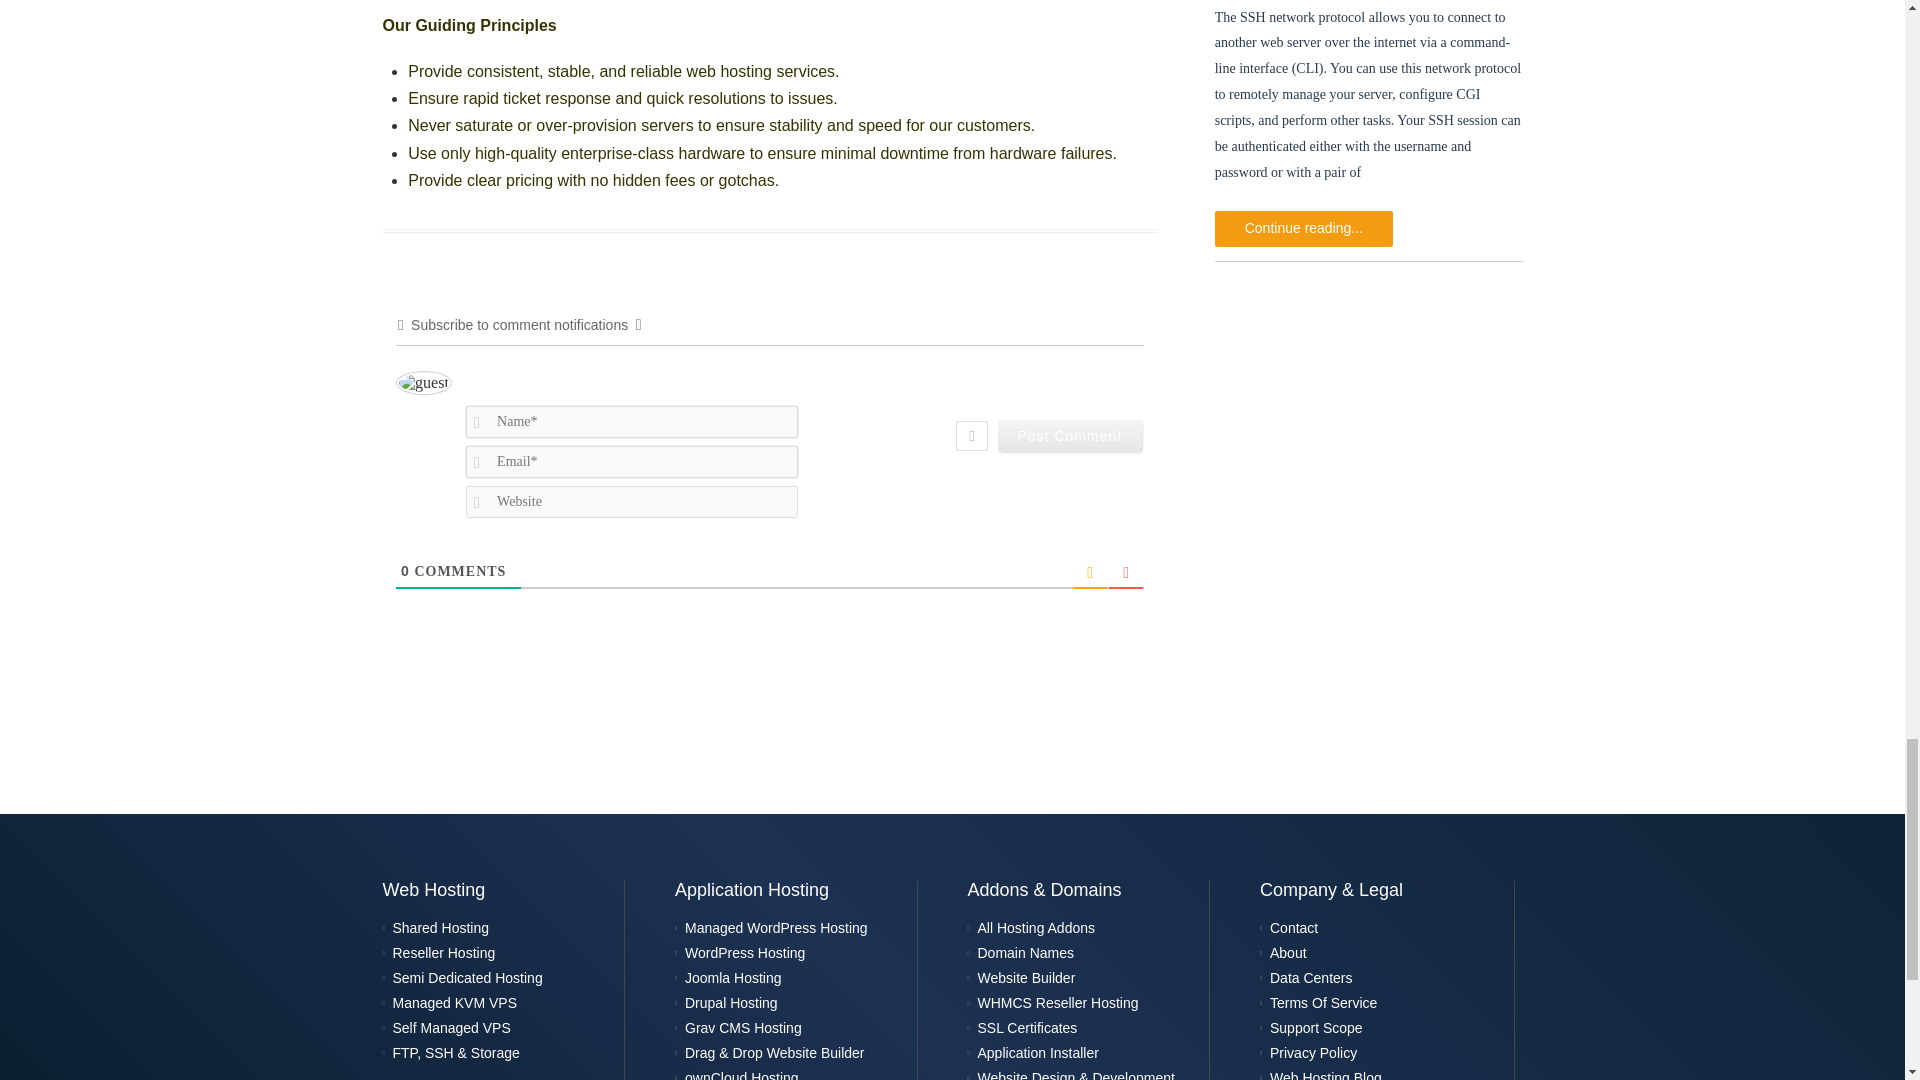  Describe the element at coordinates (1070, 436) in the screenshot. I see `Post Comment` at that location.